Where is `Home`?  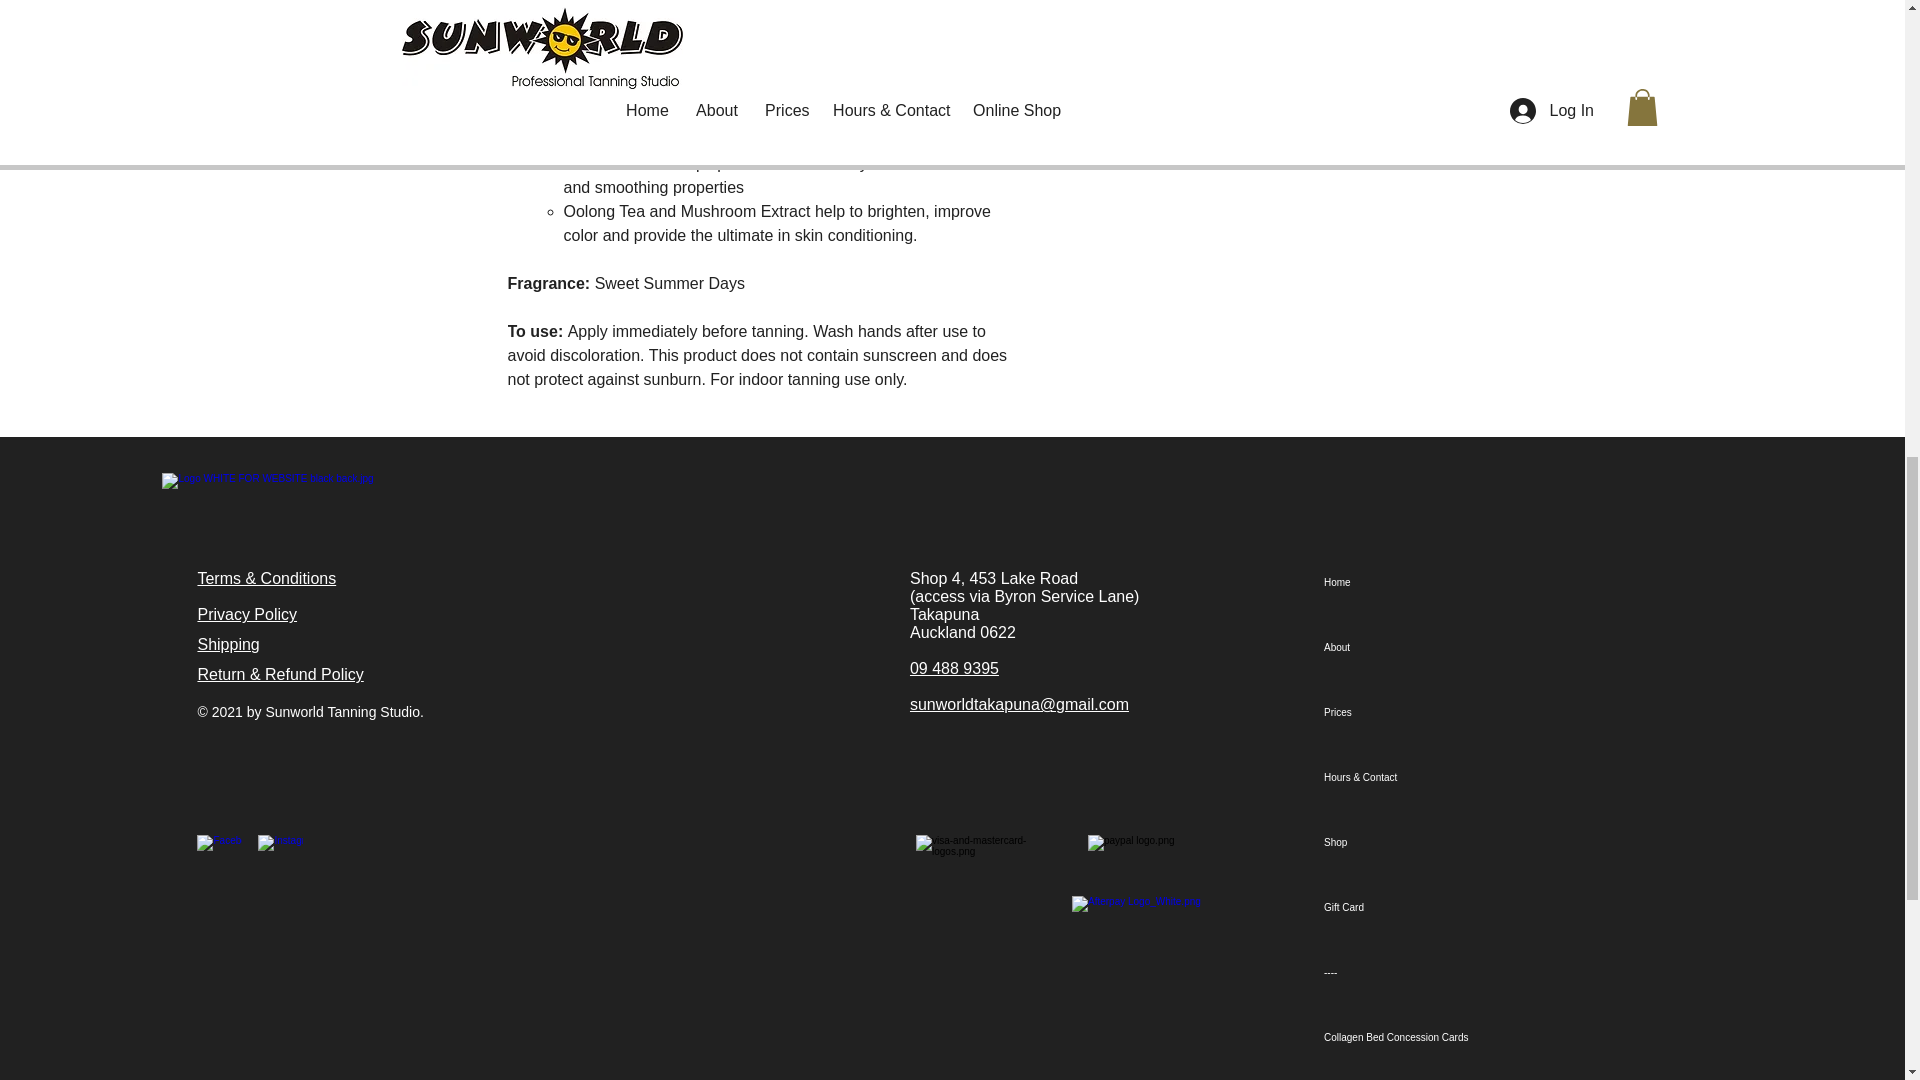
Home is located at coordinates (1434, 582).